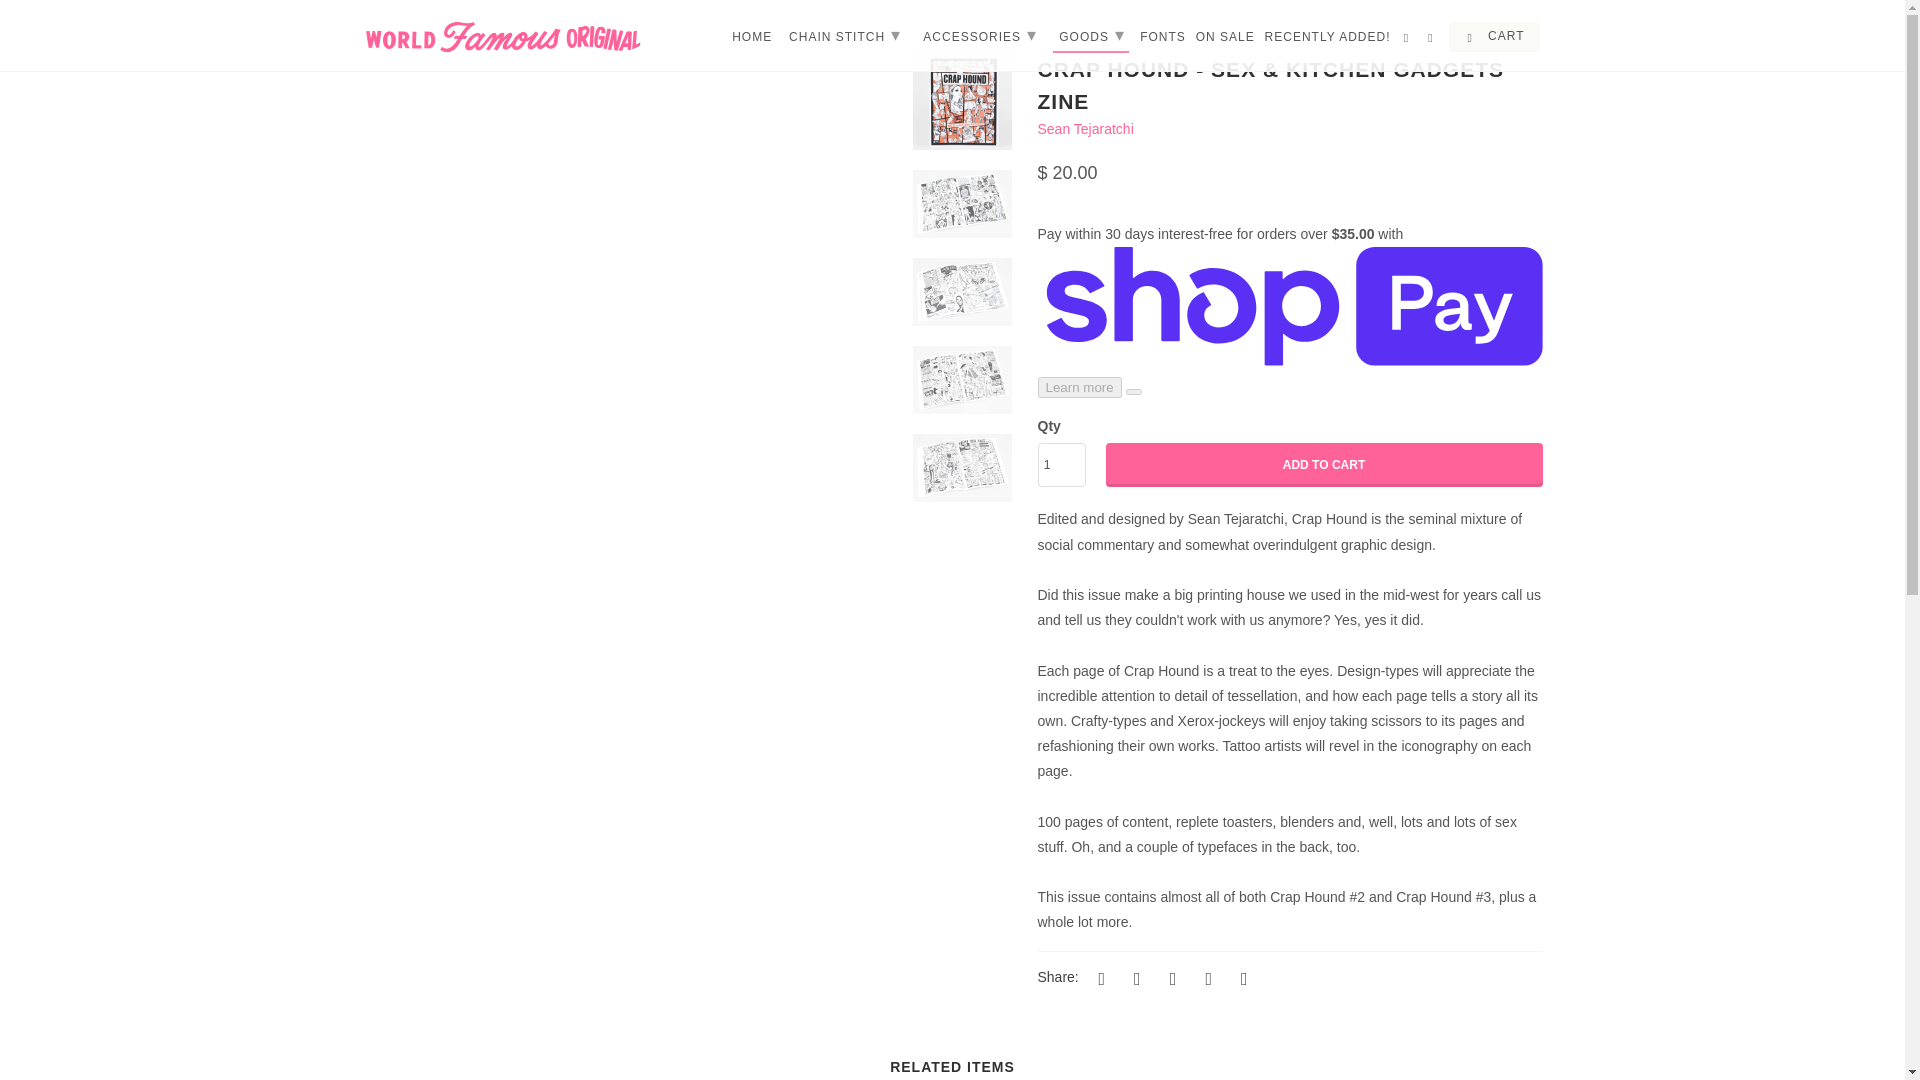 Image resolution: width=1920 pixels, height=1080 pixels. What do you see at coordinates (1086, 128) in the screenshot?
I see `Sean Tejaratchi` at bounding box center [1086, 128].